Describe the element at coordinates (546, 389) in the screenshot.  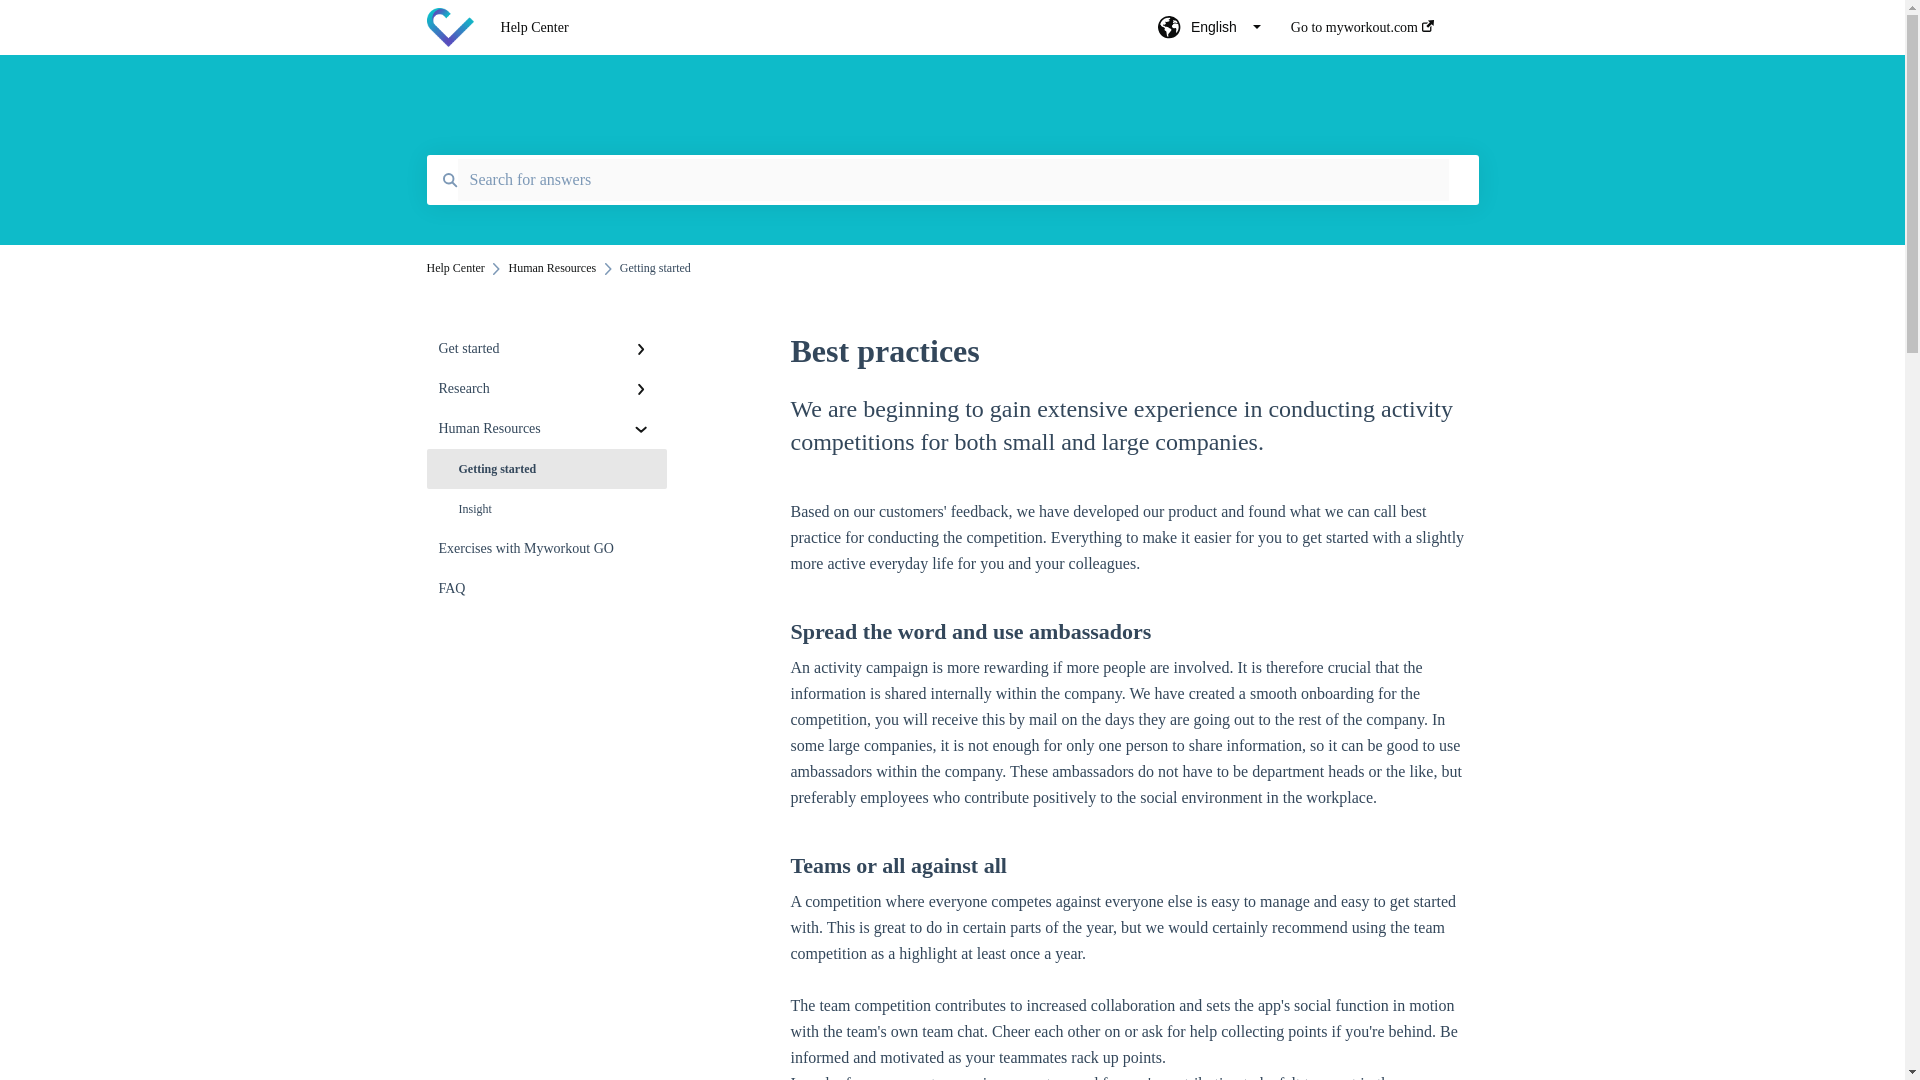
I see `Research` at that location.